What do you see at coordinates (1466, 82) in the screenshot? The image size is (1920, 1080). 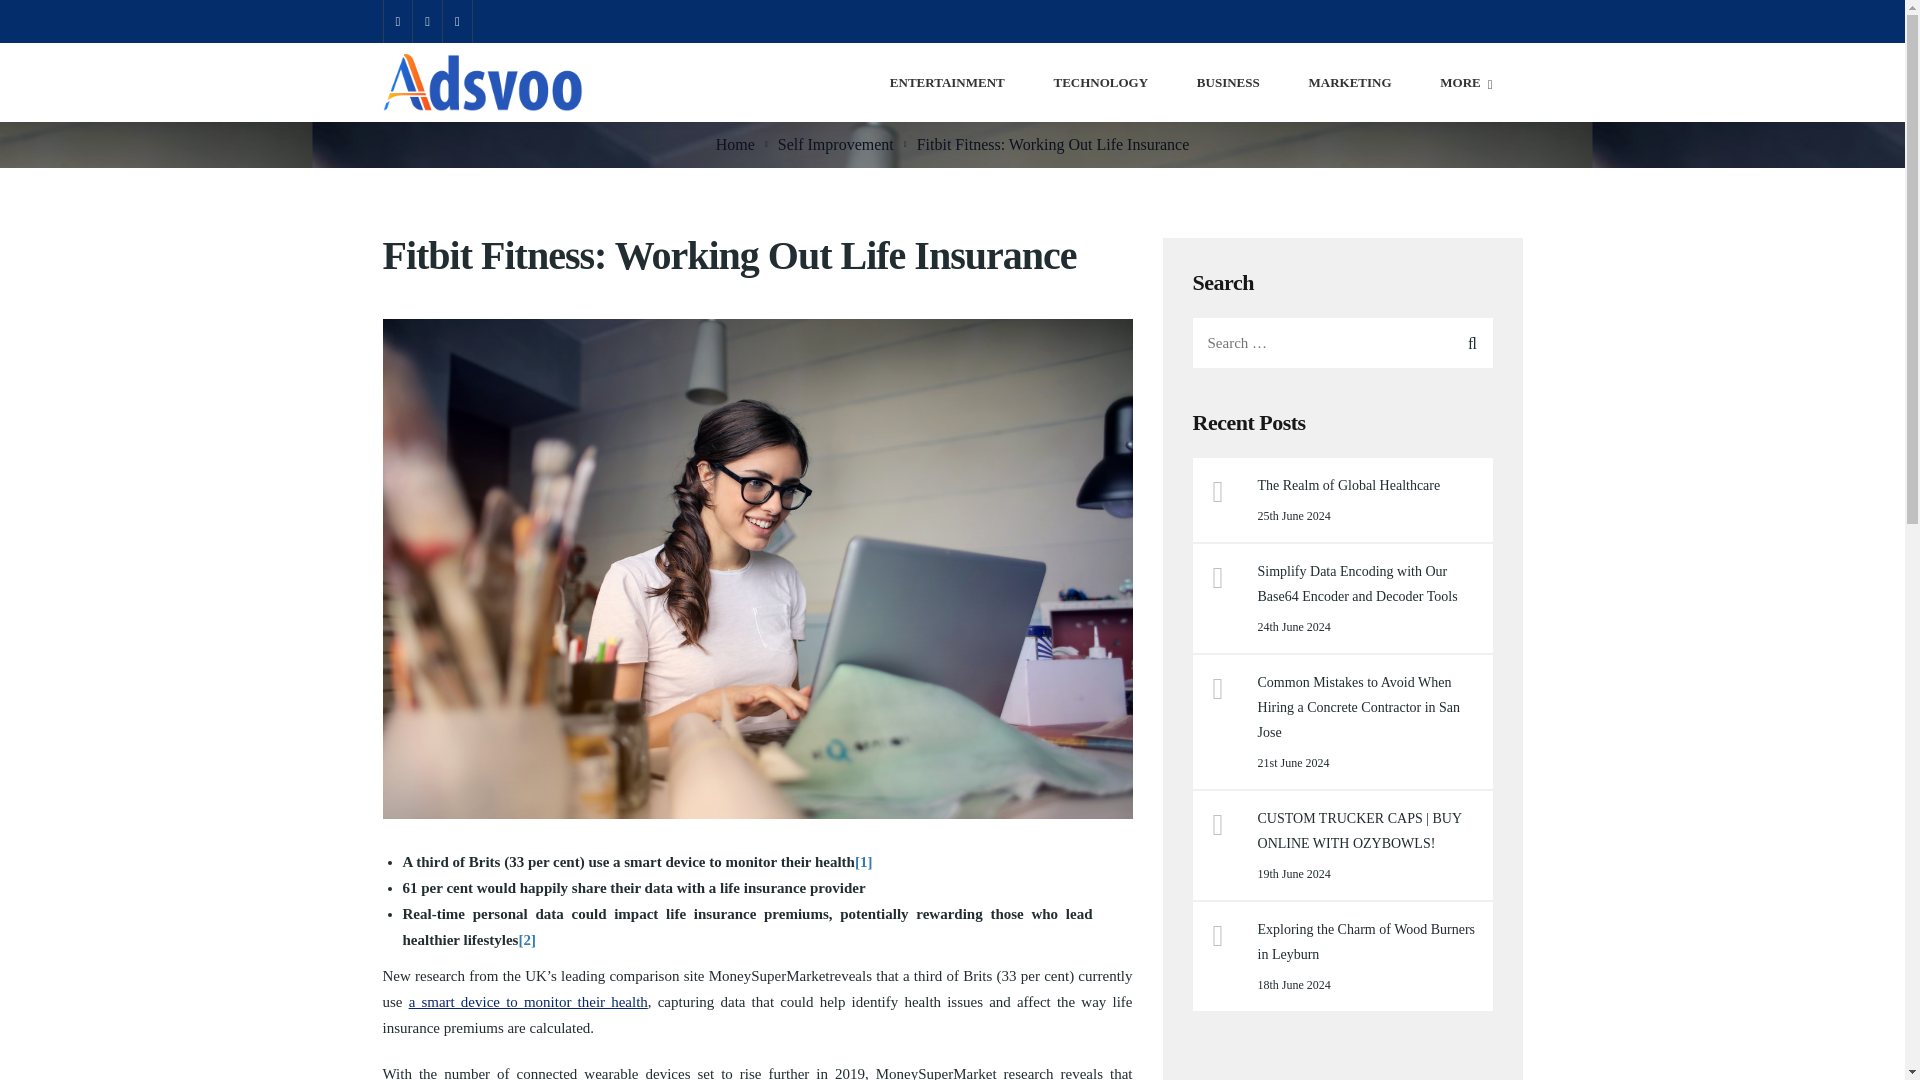 I see `MORE` at bounding box center [1466, 82].